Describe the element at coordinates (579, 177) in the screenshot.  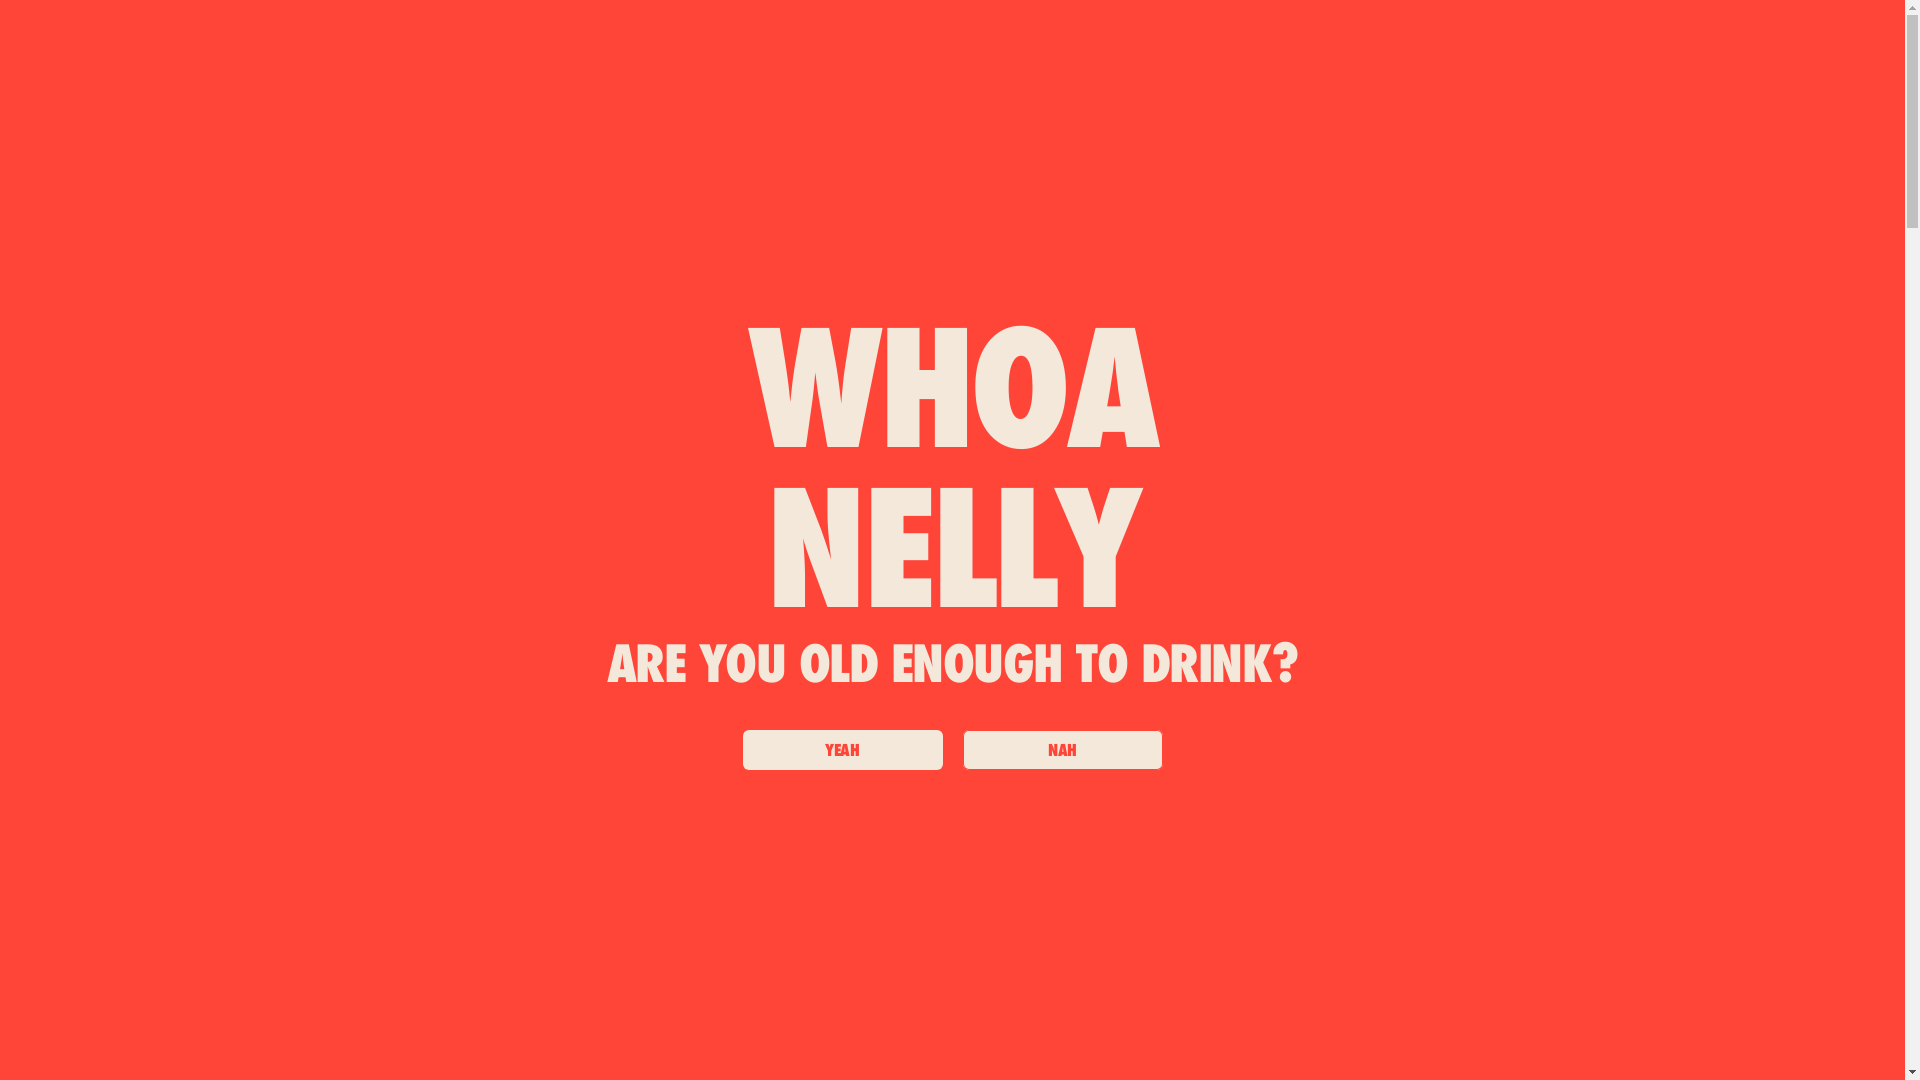
I see `SHOP` at that location.